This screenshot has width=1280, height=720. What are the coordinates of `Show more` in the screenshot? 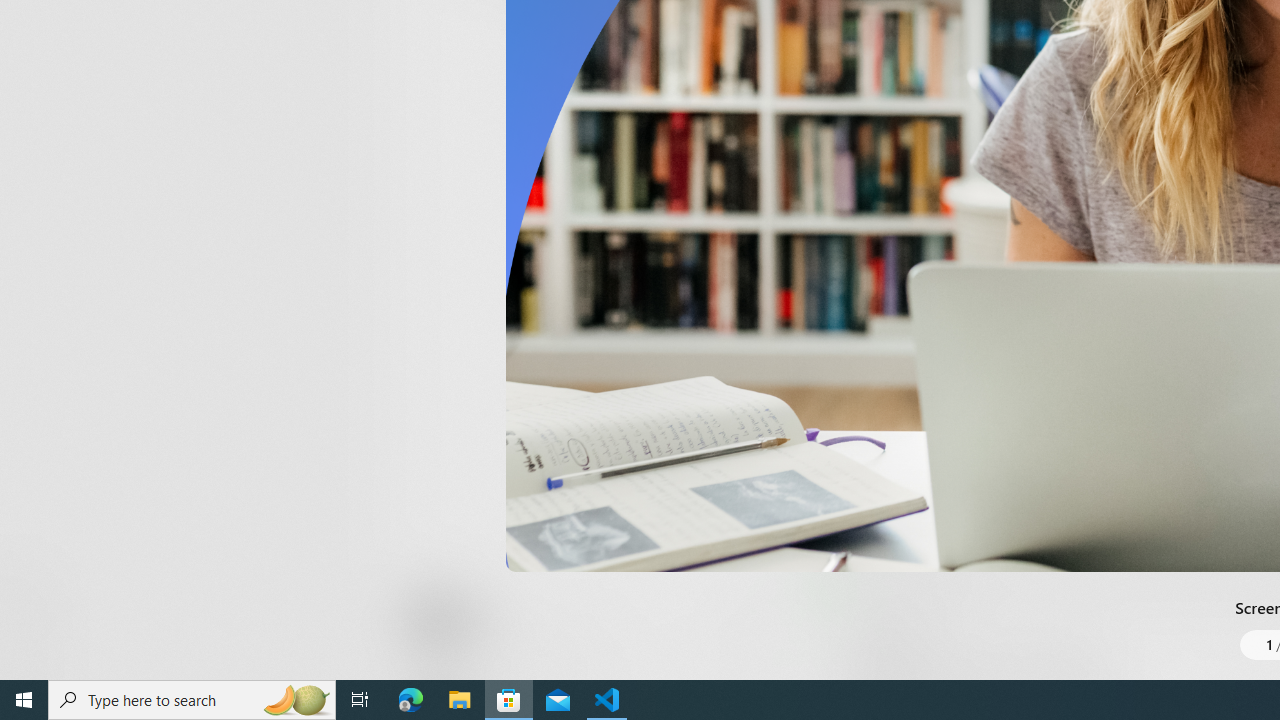 It's located at (854, 31).